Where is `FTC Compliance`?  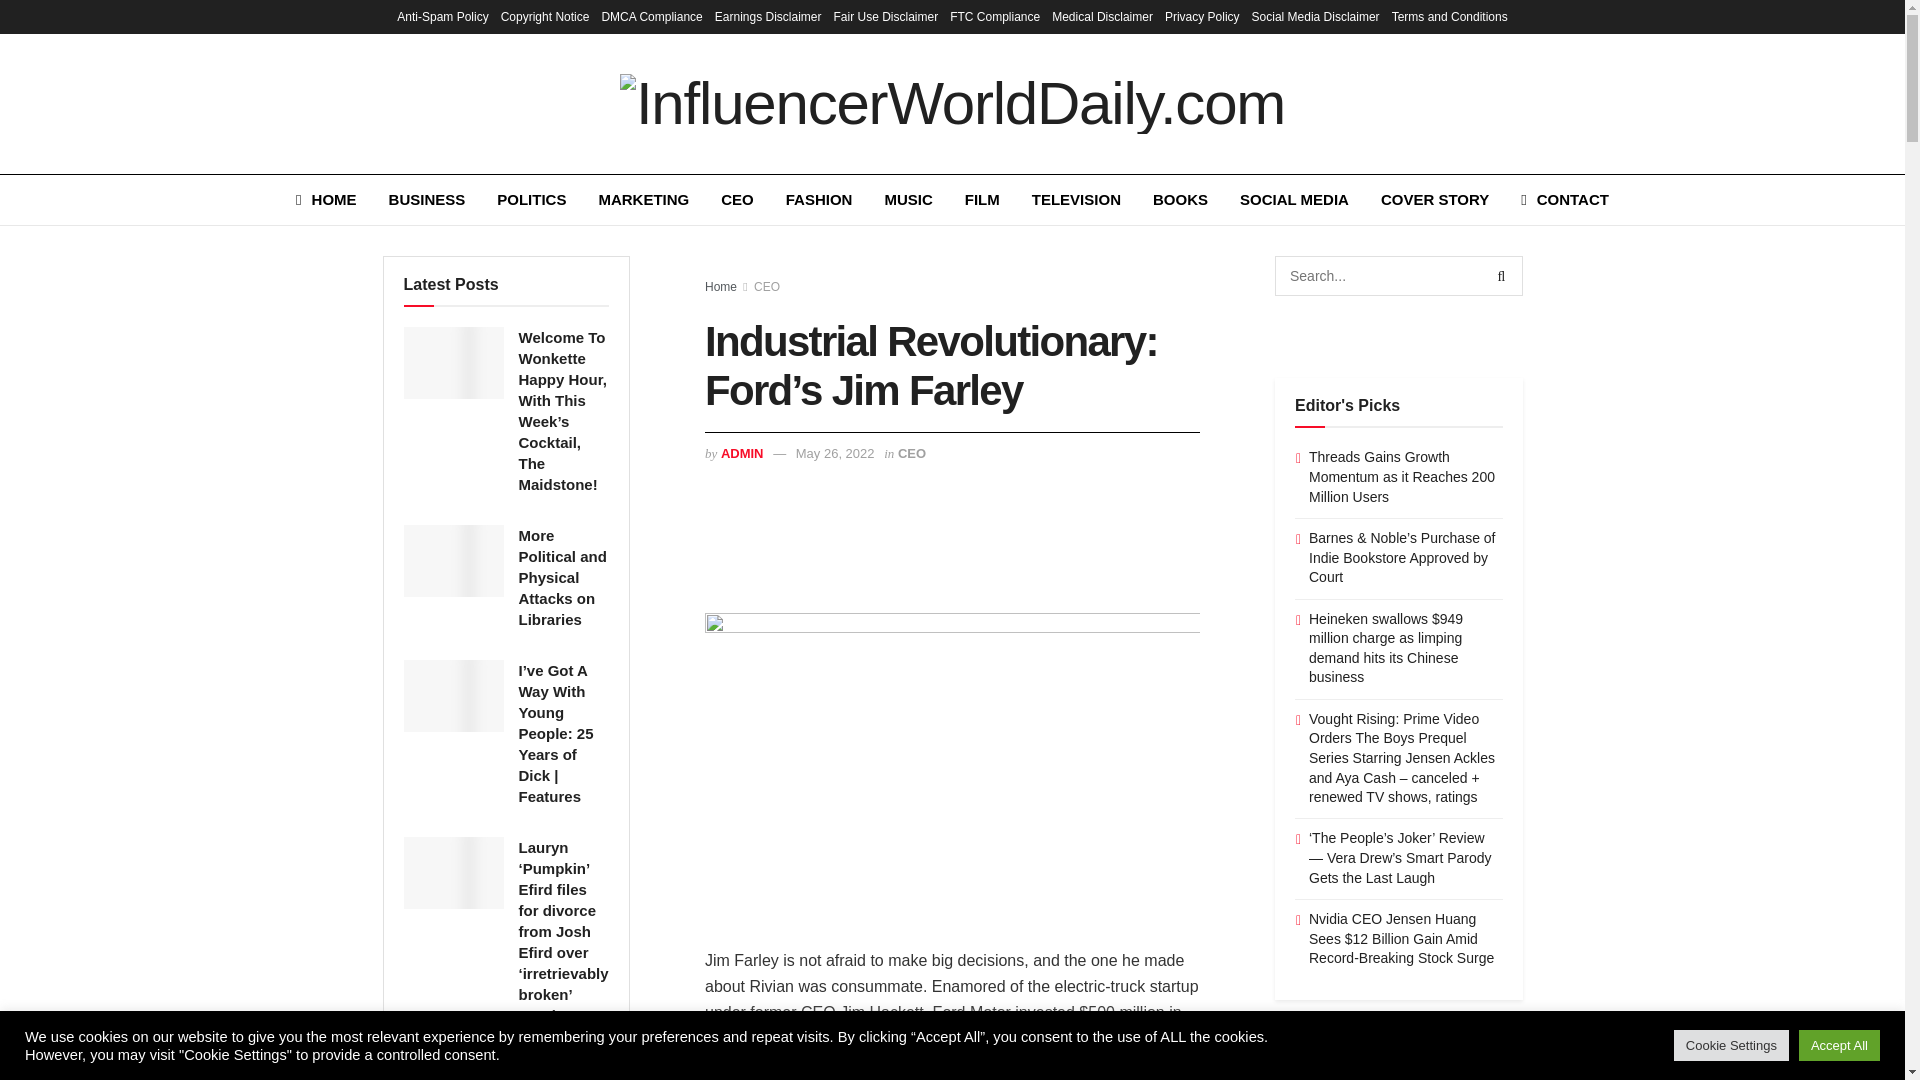
FTC Compliance is located at coordinates (995, 16).